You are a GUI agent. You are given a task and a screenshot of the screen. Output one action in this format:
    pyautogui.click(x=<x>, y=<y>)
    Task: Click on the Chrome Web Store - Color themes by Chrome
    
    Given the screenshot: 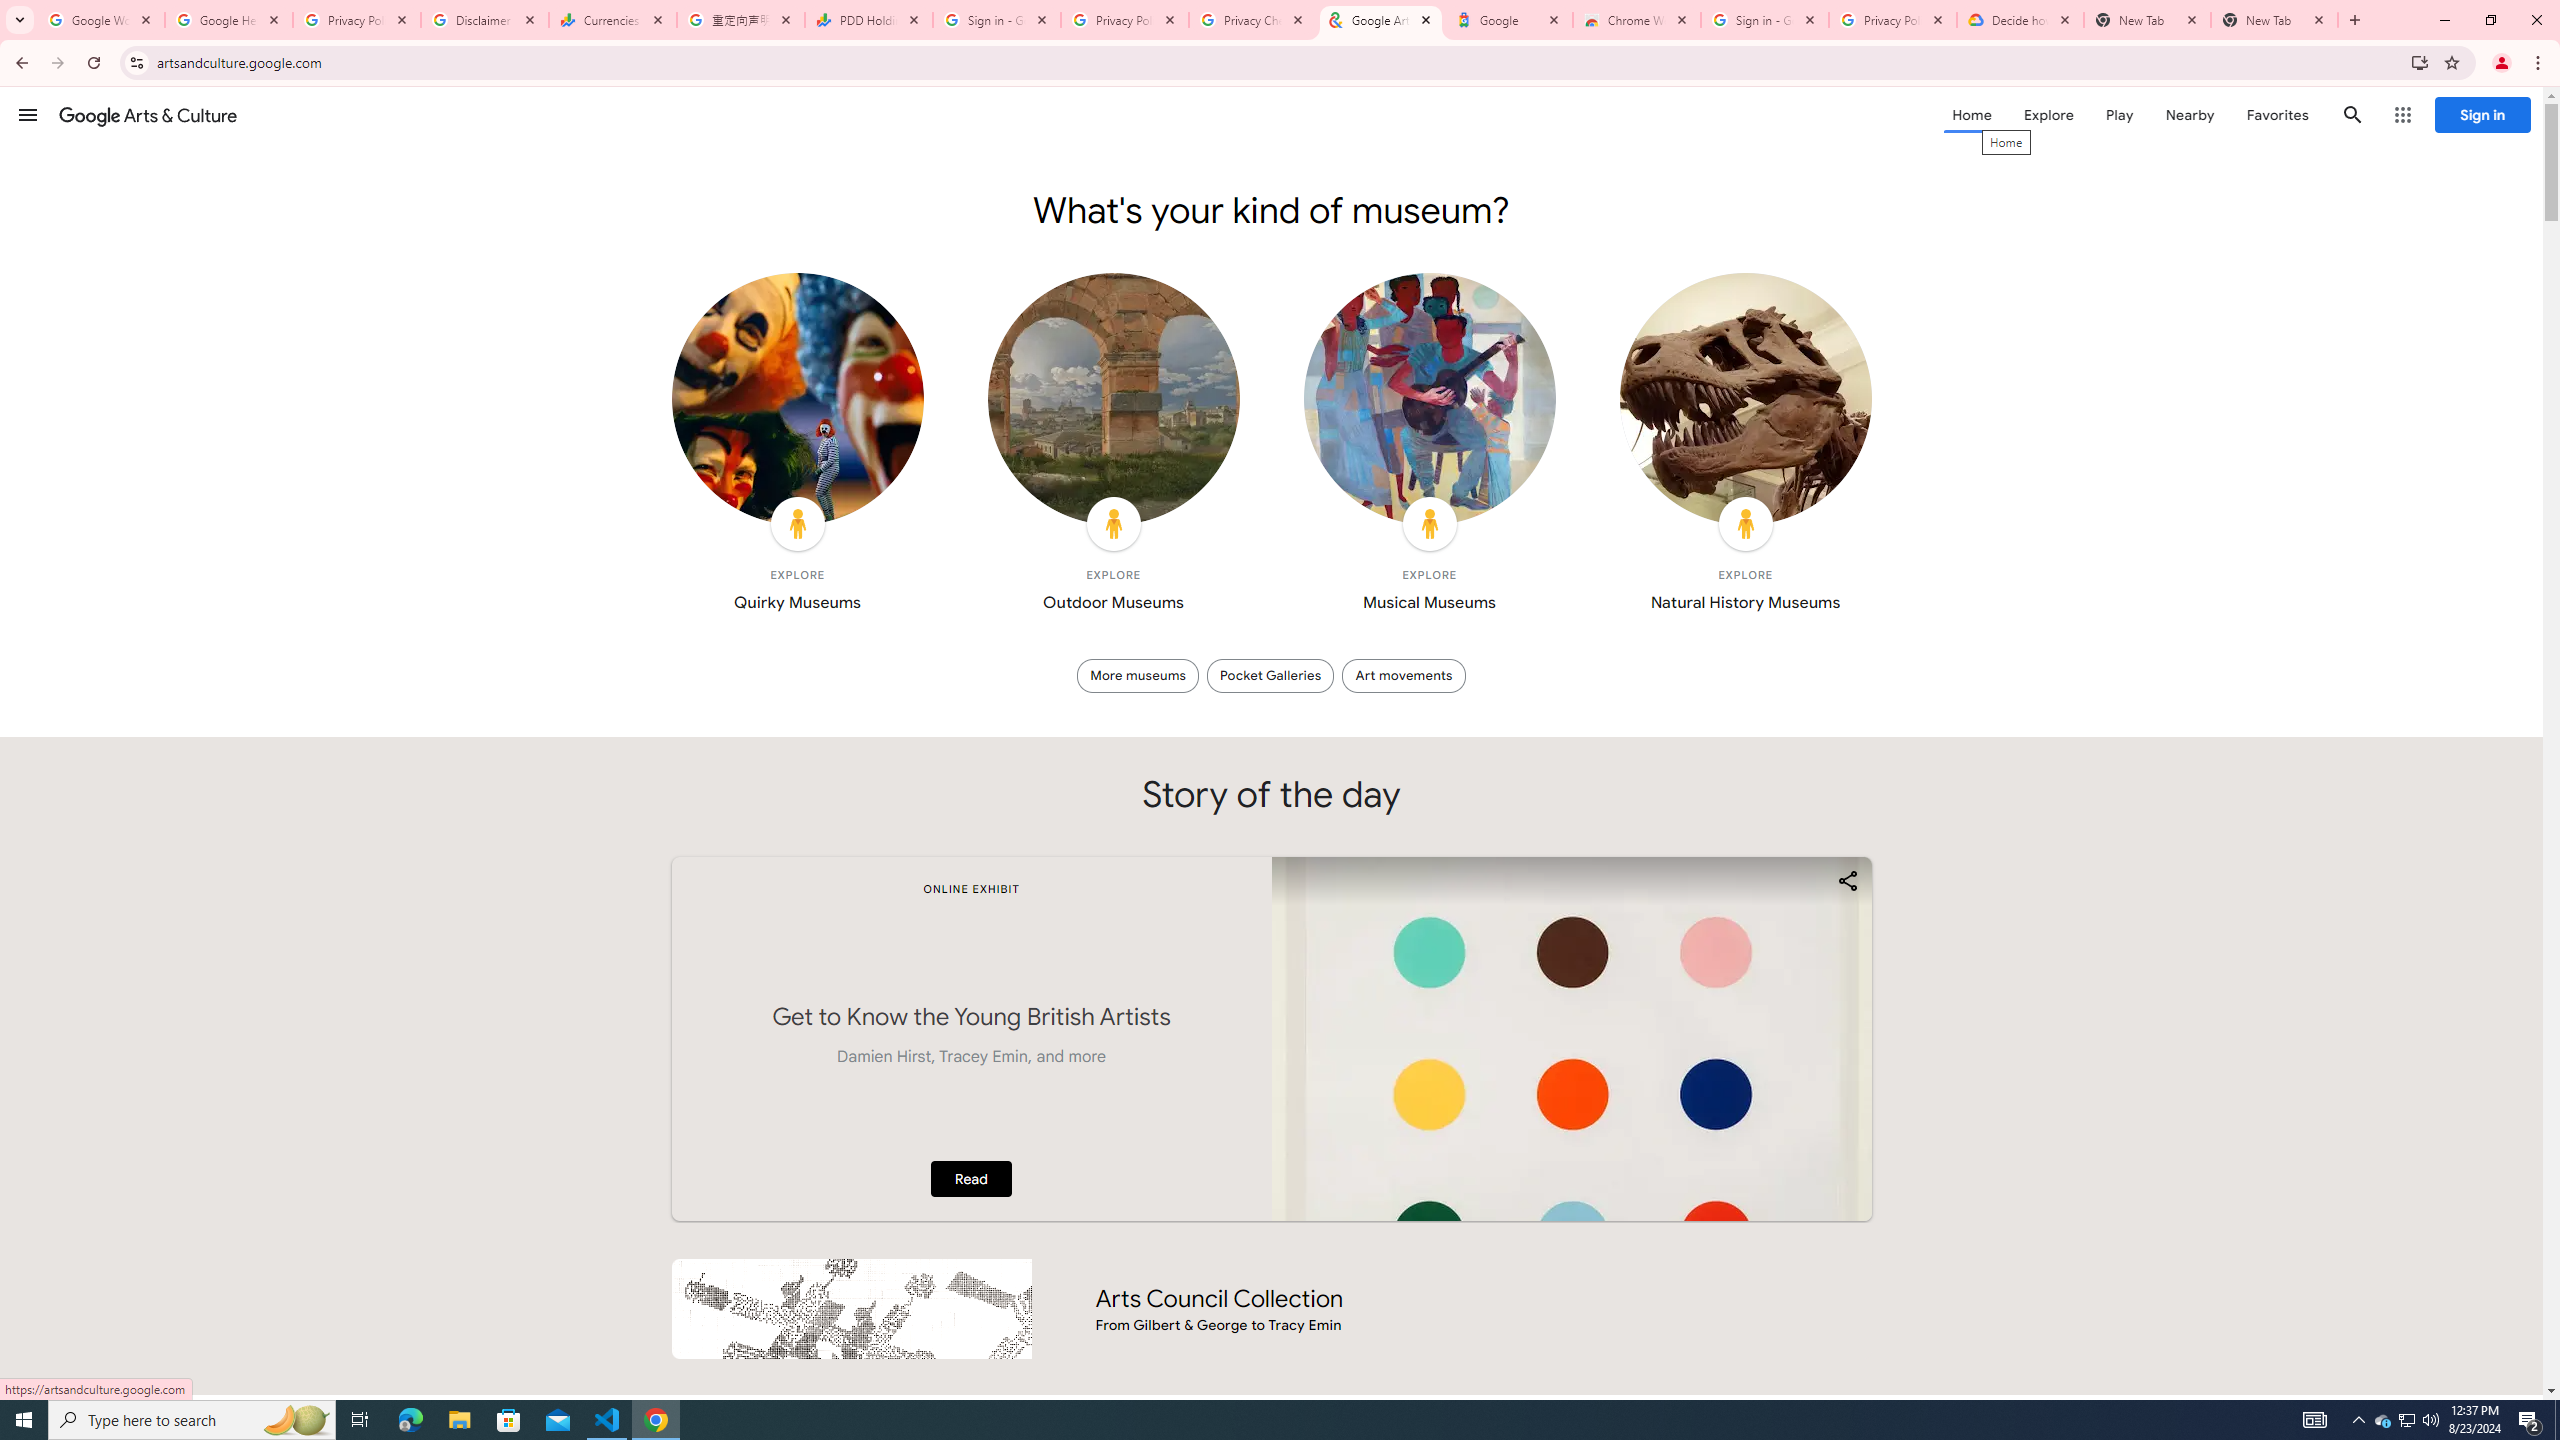 What is the action you would take?
    pyautogui.click(x=1637, y=20)
    